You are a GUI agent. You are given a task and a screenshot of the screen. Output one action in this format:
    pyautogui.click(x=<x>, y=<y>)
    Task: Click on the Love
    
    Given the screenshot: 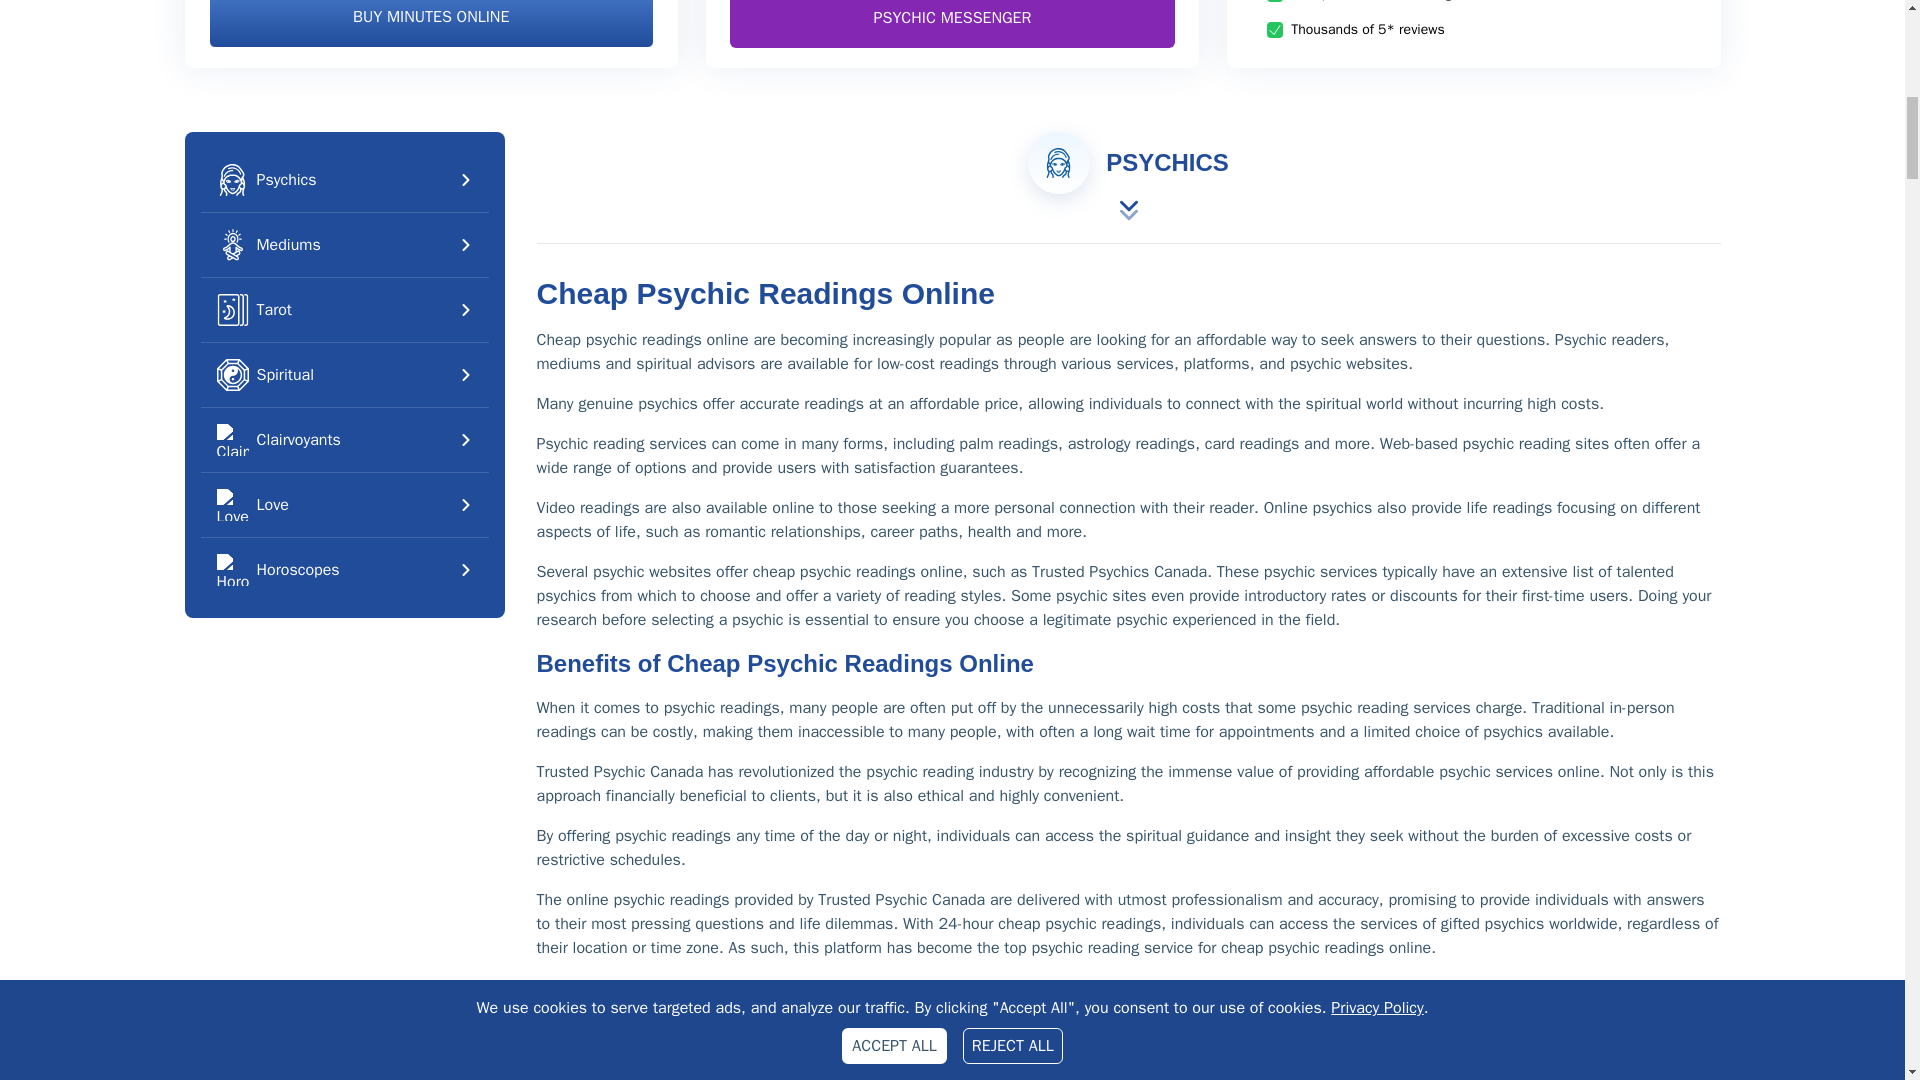 What is the action you would take?
    pyautogui.click(x=343, y=504)
    